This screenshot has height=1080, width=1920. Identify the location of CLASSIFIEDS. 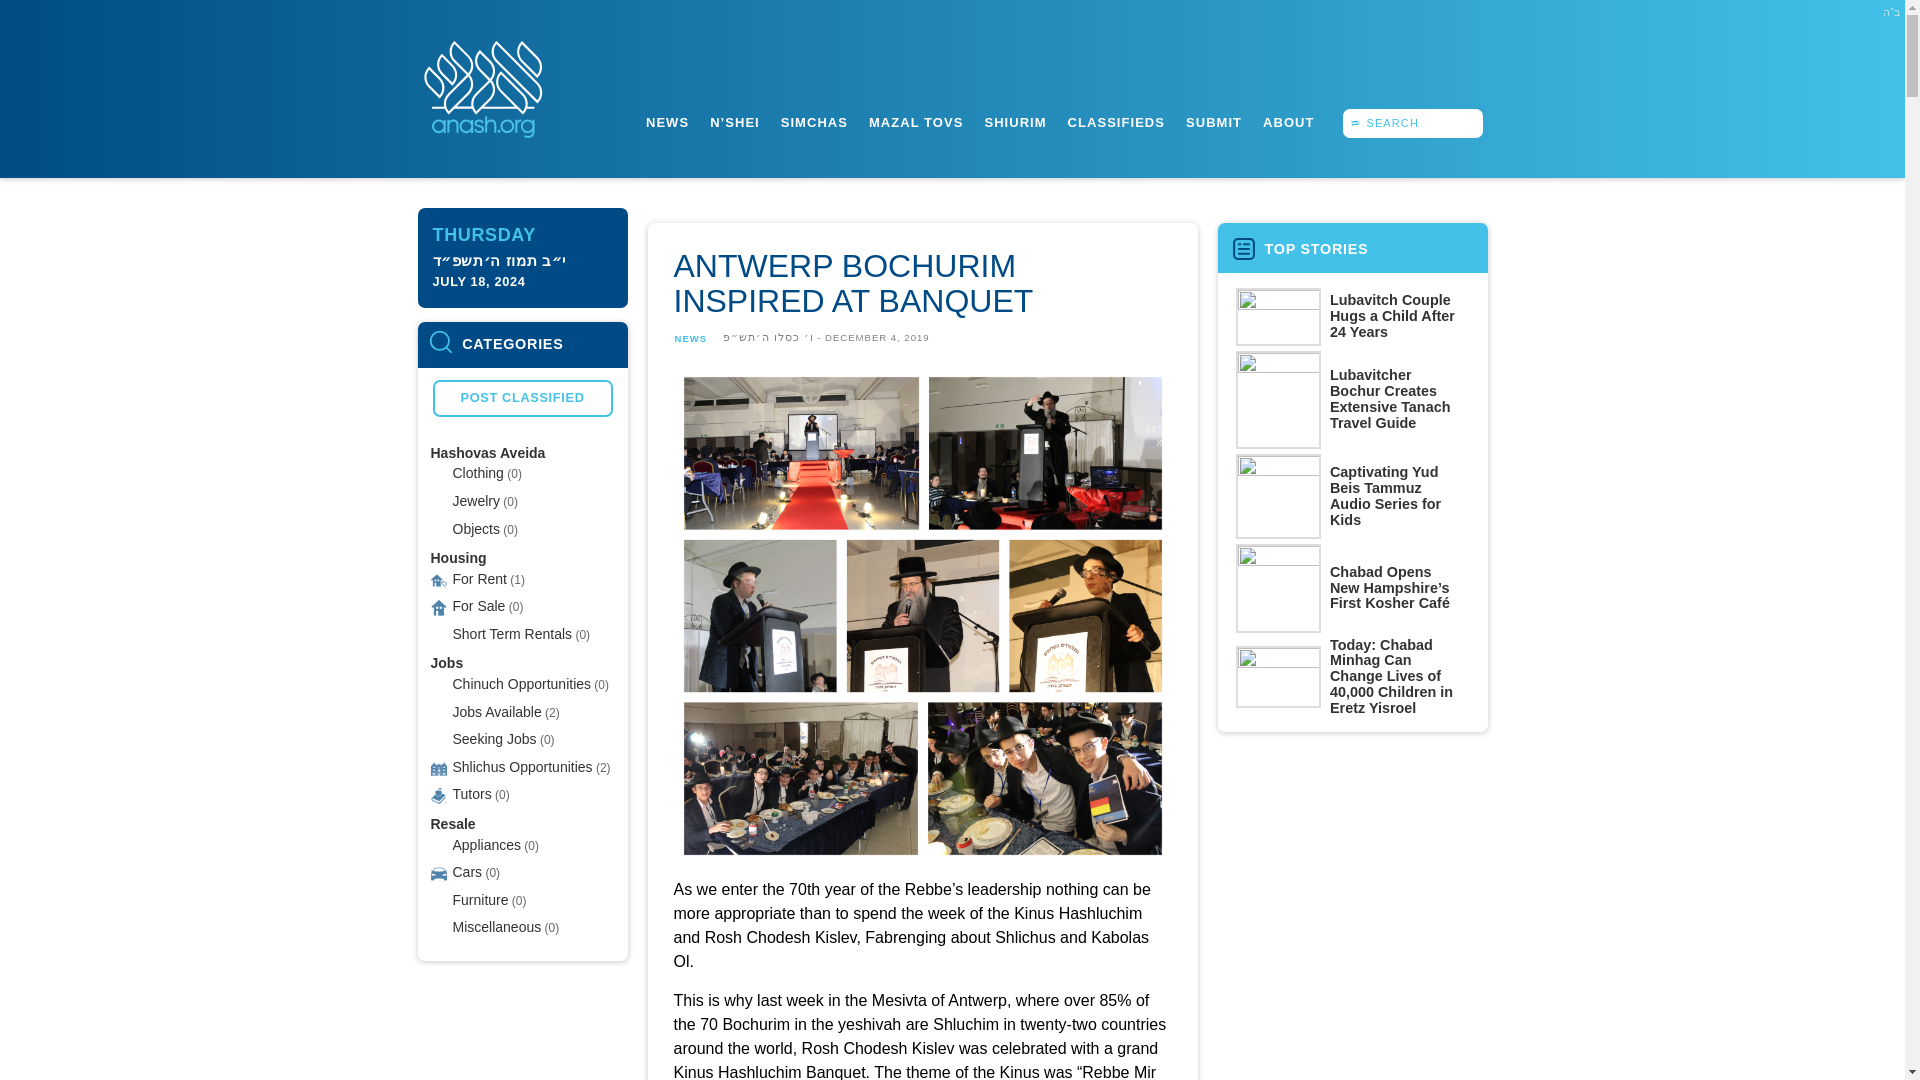
(1116, 123).